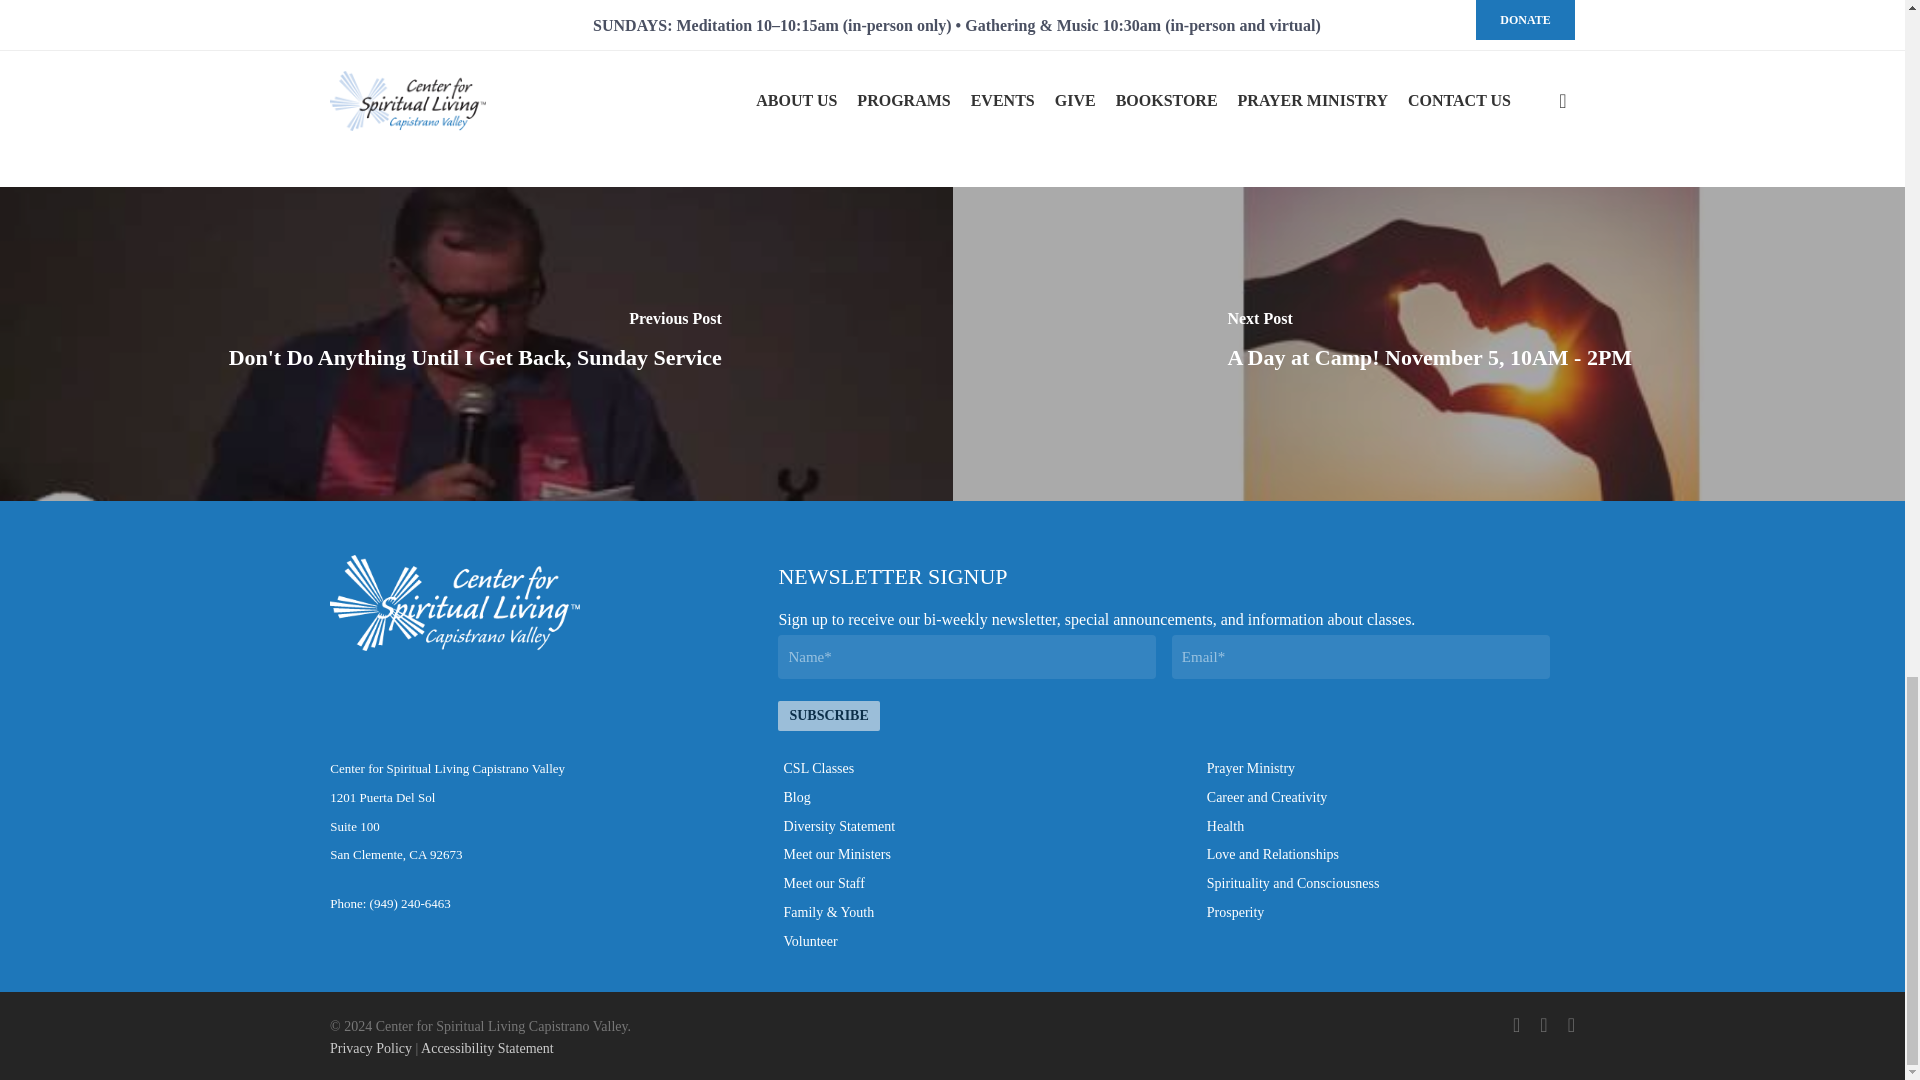 The height and width of the screenshot is (1080, 1920). Describe the element at coordinates (828, 716) in the screenshot. I see `Subscribe` at that location.